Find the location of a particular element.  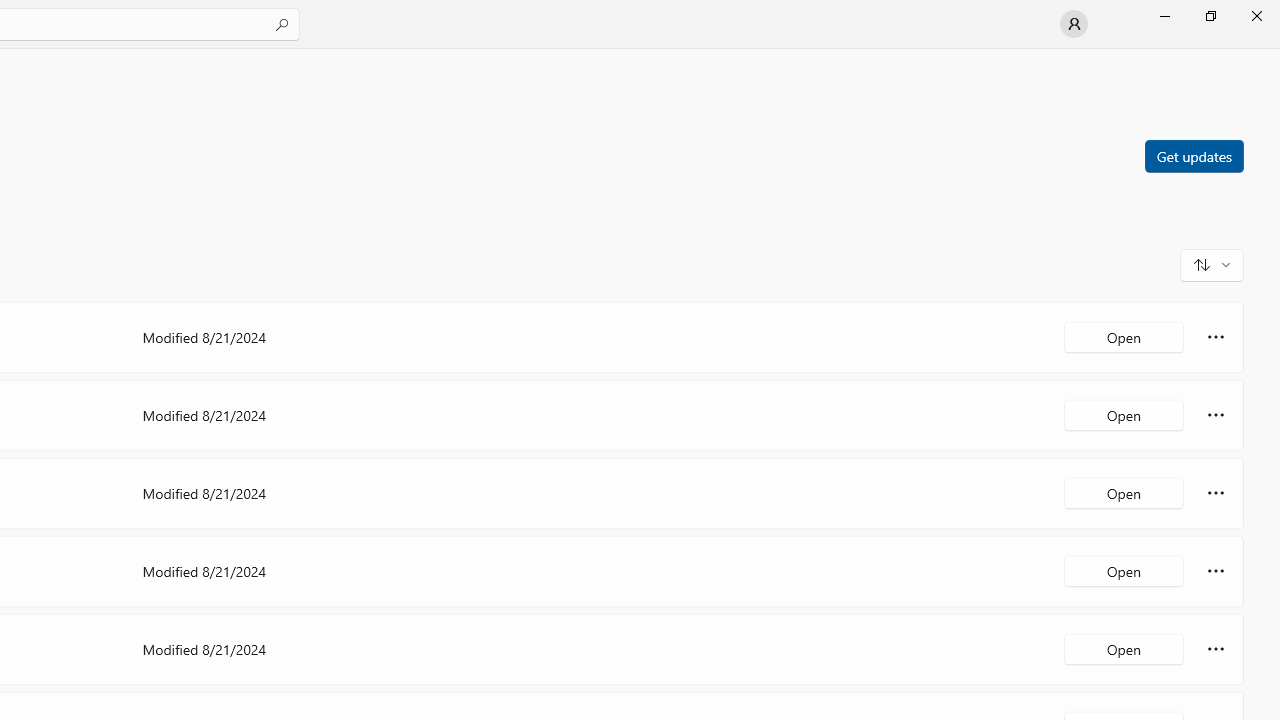

Open is located at coordinates (1124, 648).